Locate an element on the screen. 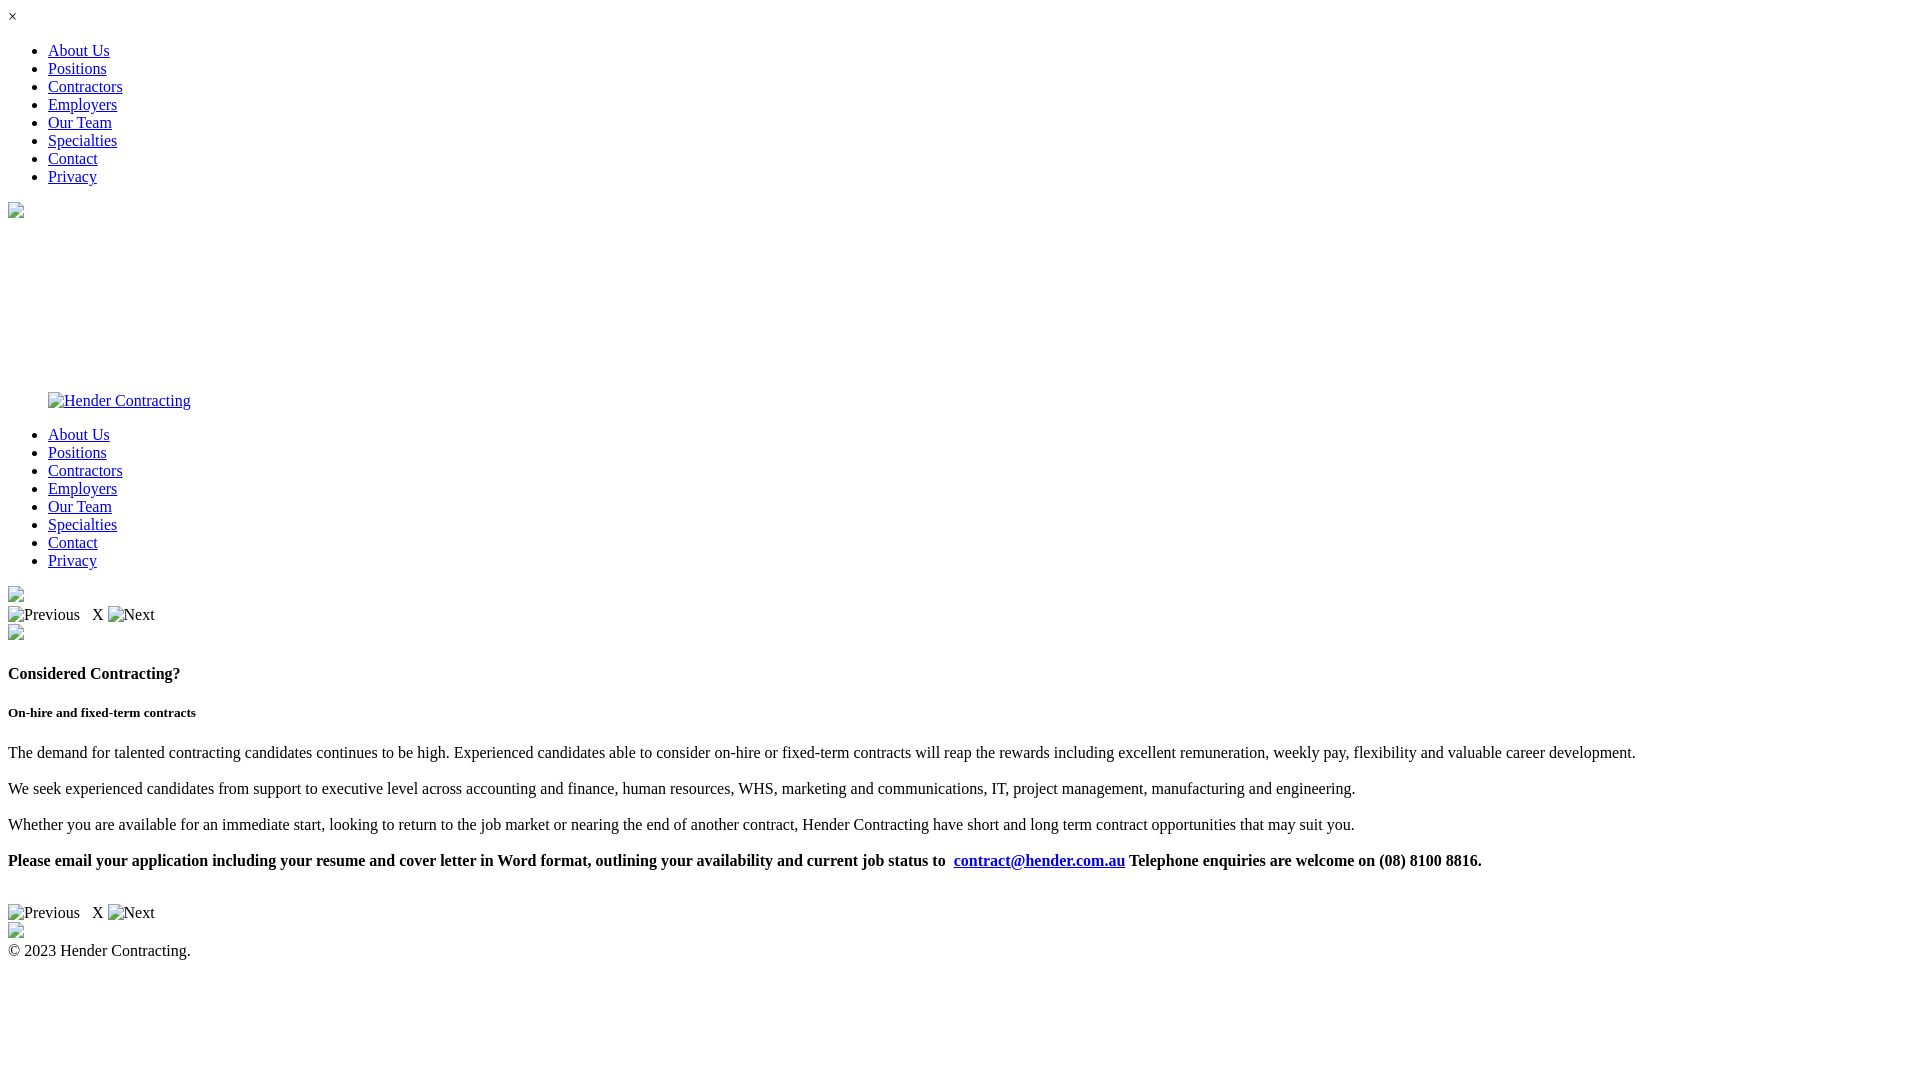  Our Team is located at coordinates (80, 506).